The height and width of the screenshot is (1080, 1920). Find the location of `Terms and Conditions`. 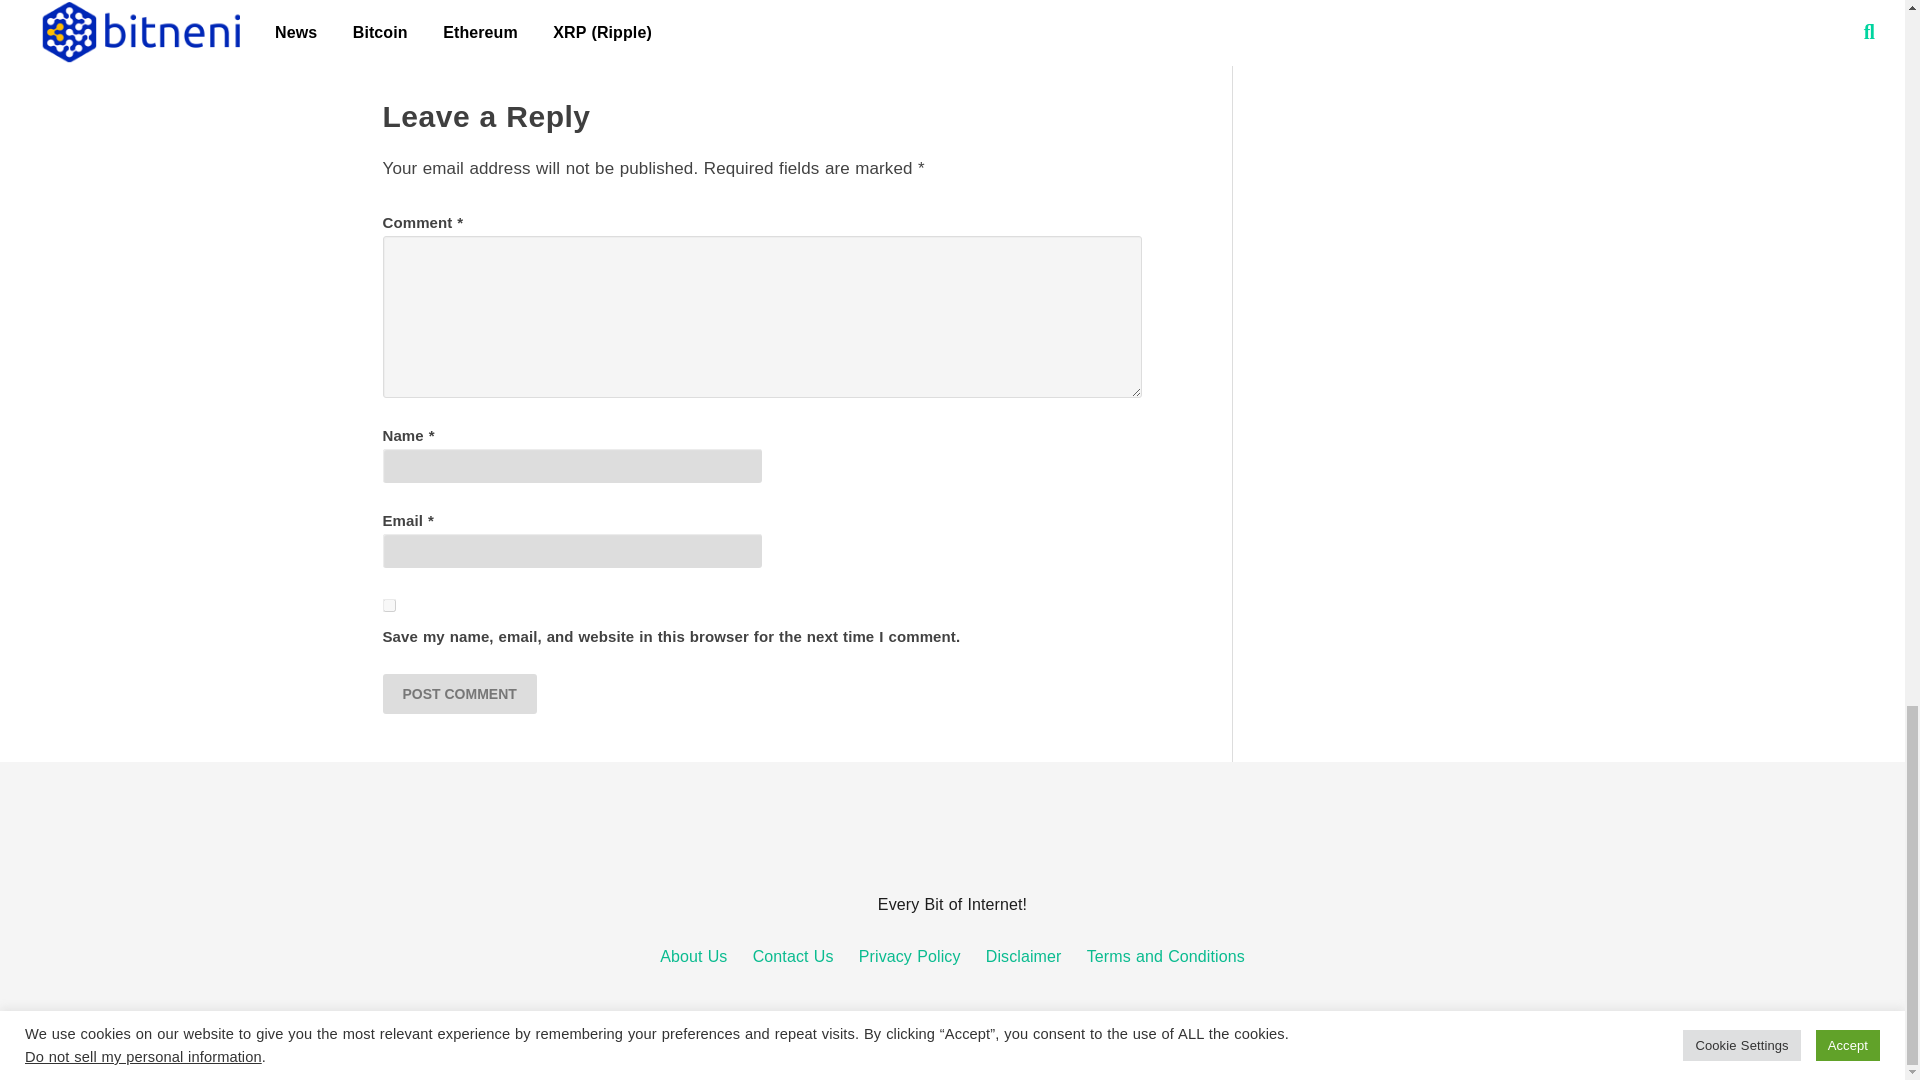

Terms and Conditions is located at coordinates (1165, 956).